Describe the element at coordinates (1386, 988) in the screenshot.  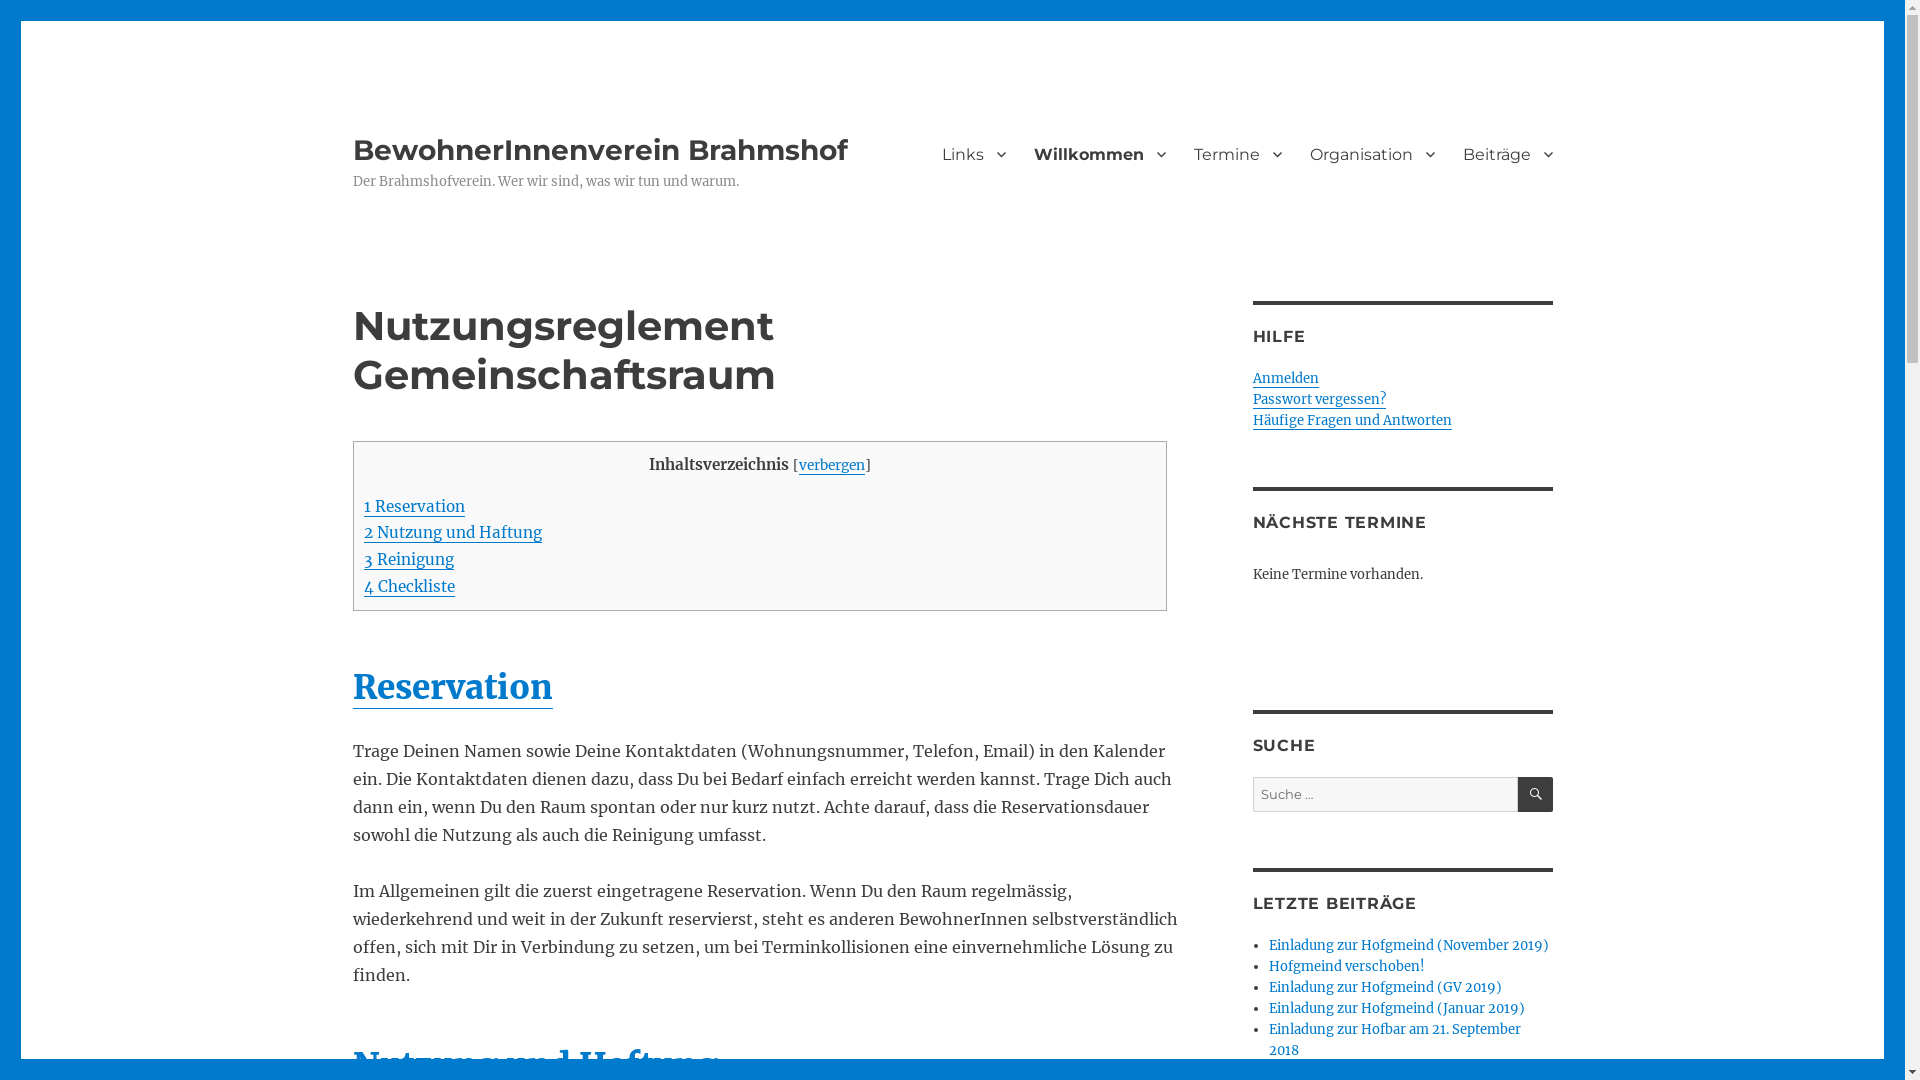
I see `Einladung zur Hofgmeind (GV 2019)` at that location.